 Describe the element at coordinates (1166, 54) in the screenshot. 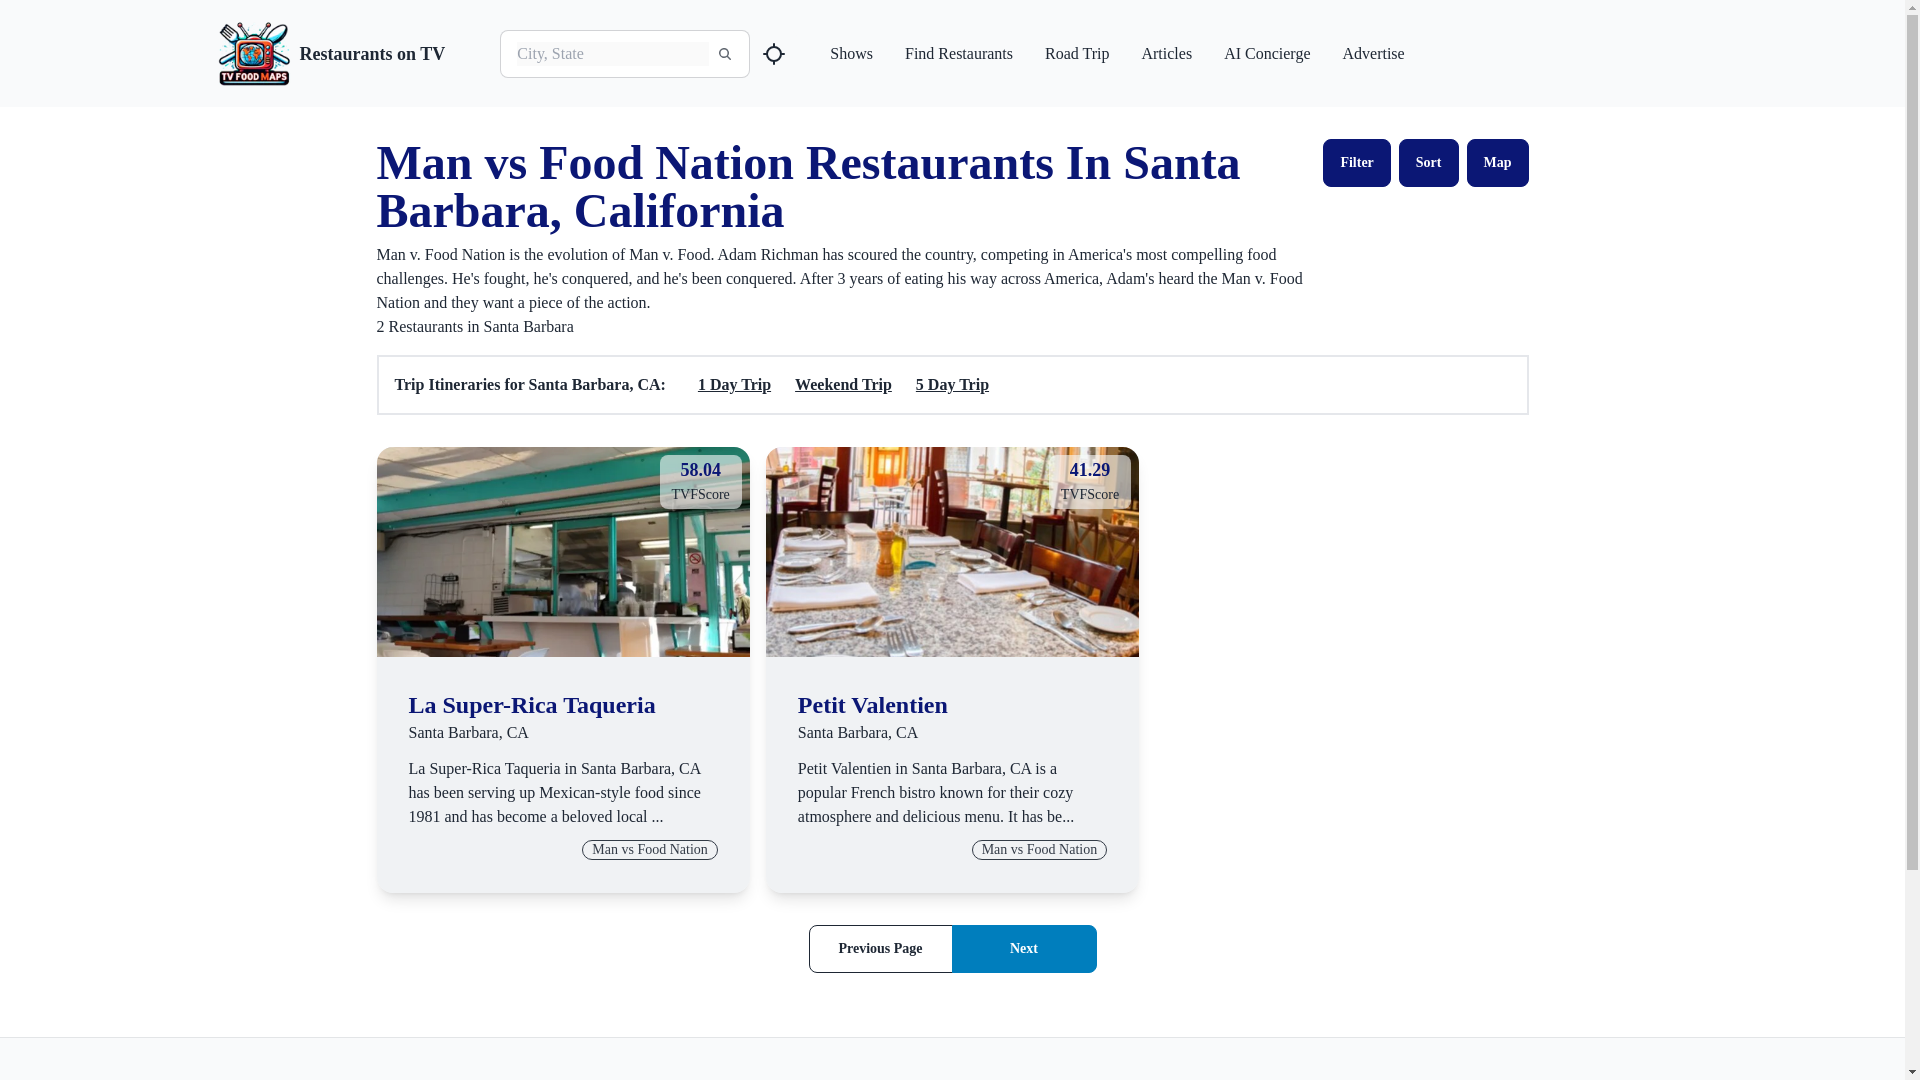

I see `Articles` at that location.